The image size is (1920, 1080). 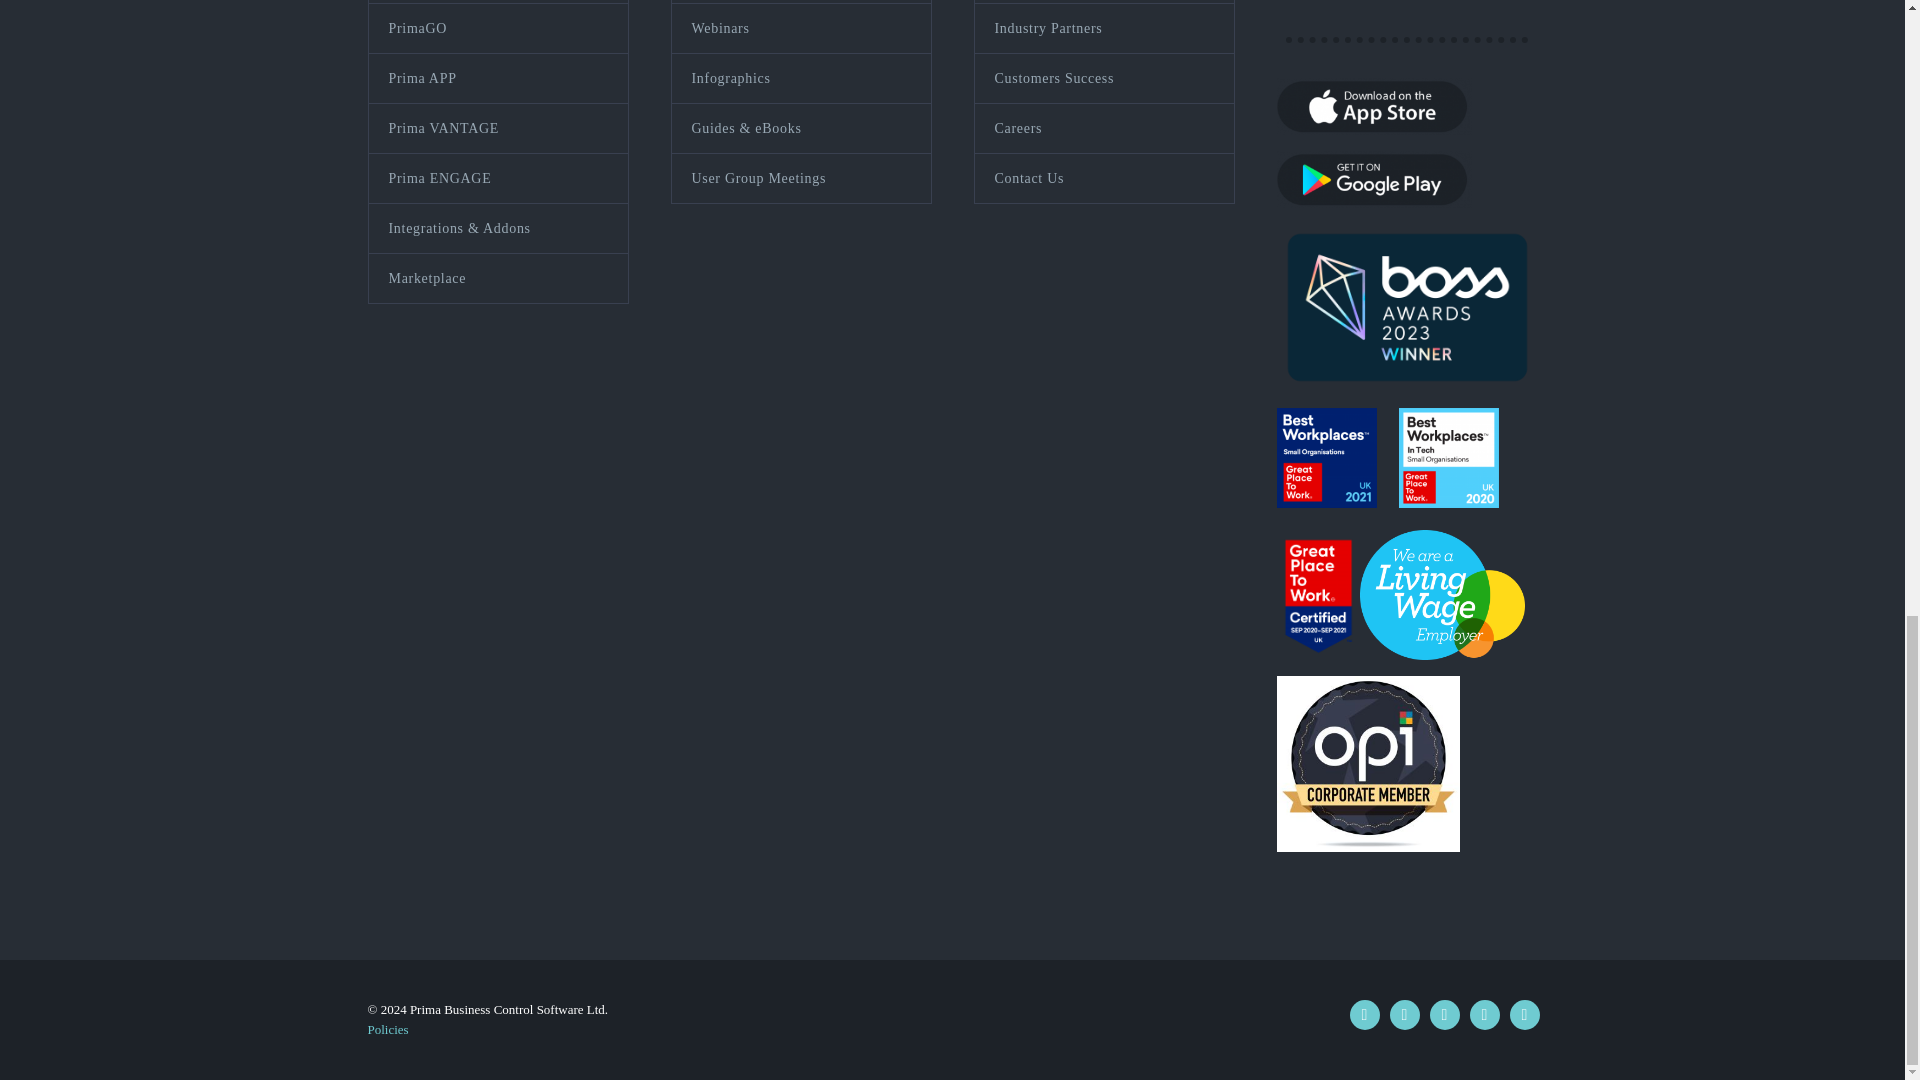 I want to click on LinkedIn, so click(x=1405, y=1015).